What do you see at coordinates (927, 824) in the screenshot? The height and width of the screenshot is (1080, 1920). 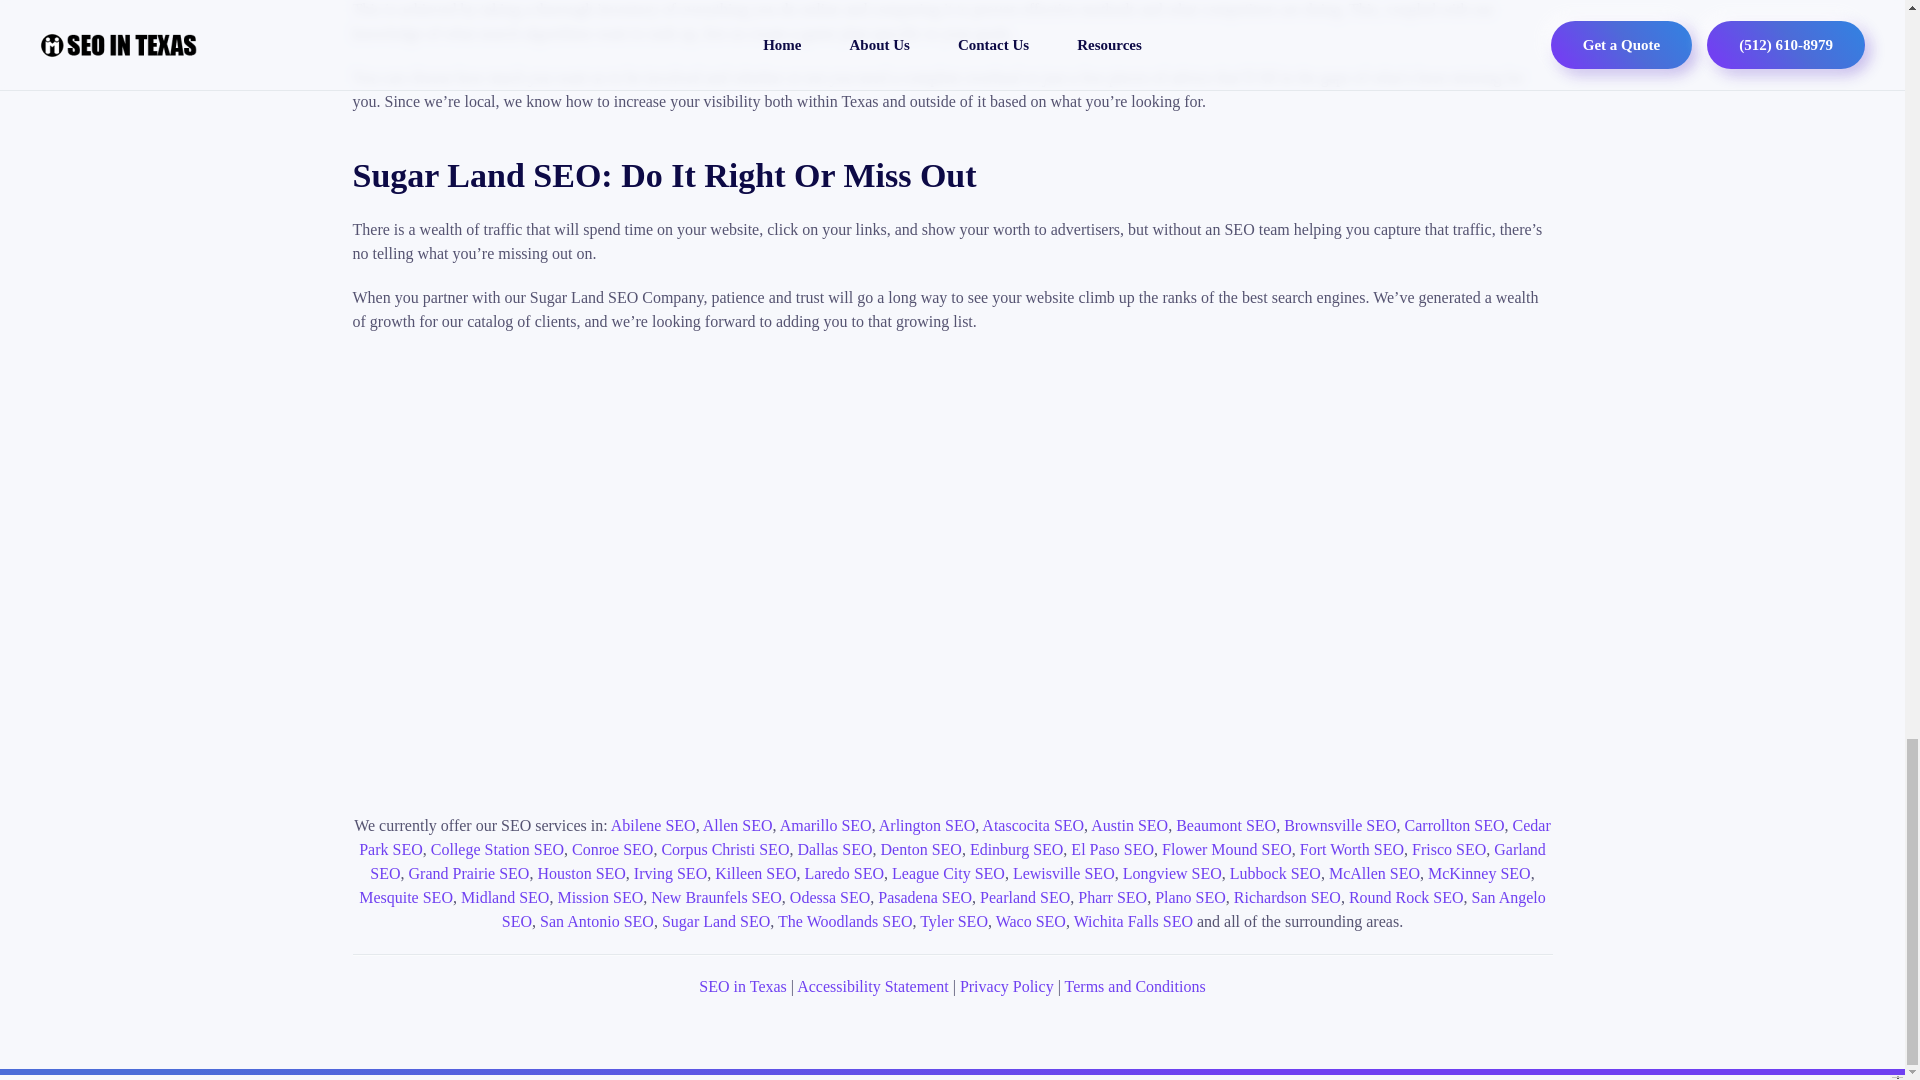 I see `Arlington SEO` at bounding box center [927, 824].